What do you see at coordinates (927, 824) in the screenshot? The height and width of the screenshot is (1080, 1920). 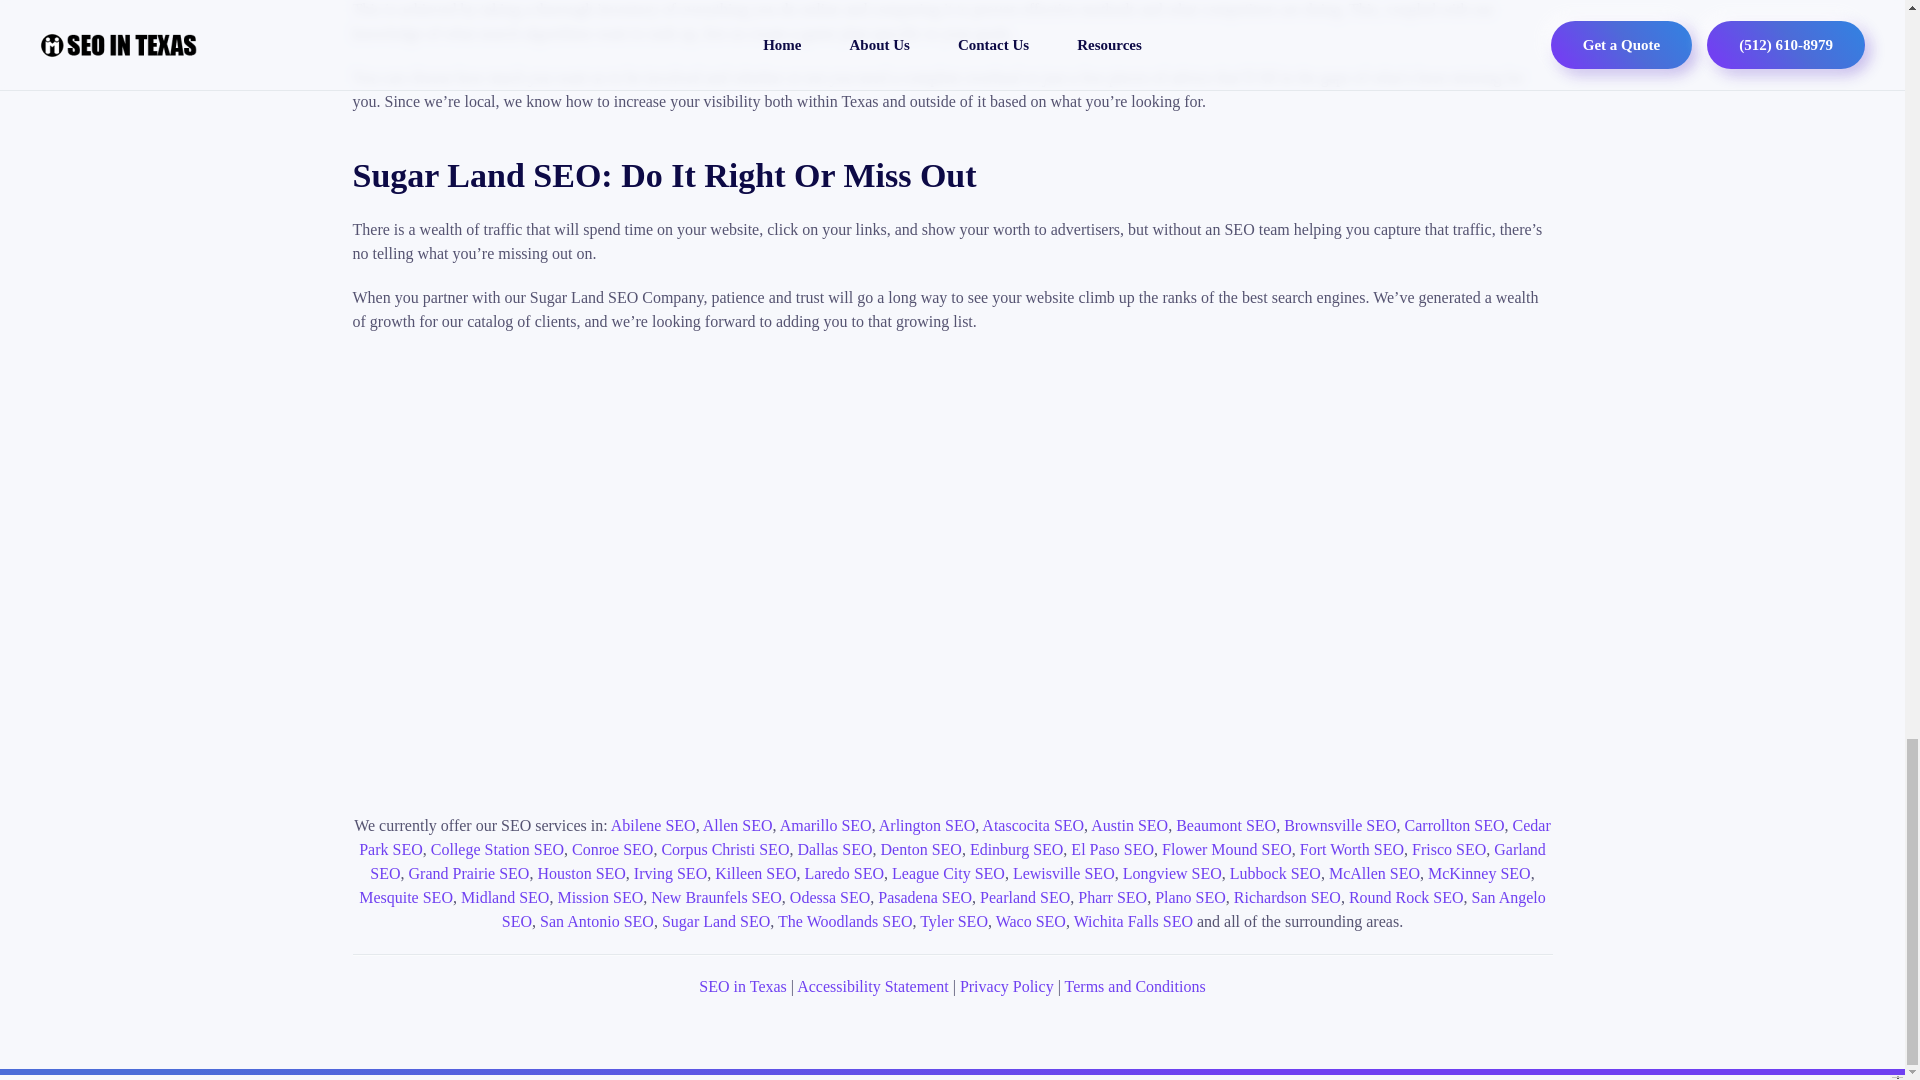 I see `Arlington SEO` at bounding box center [927, 824].